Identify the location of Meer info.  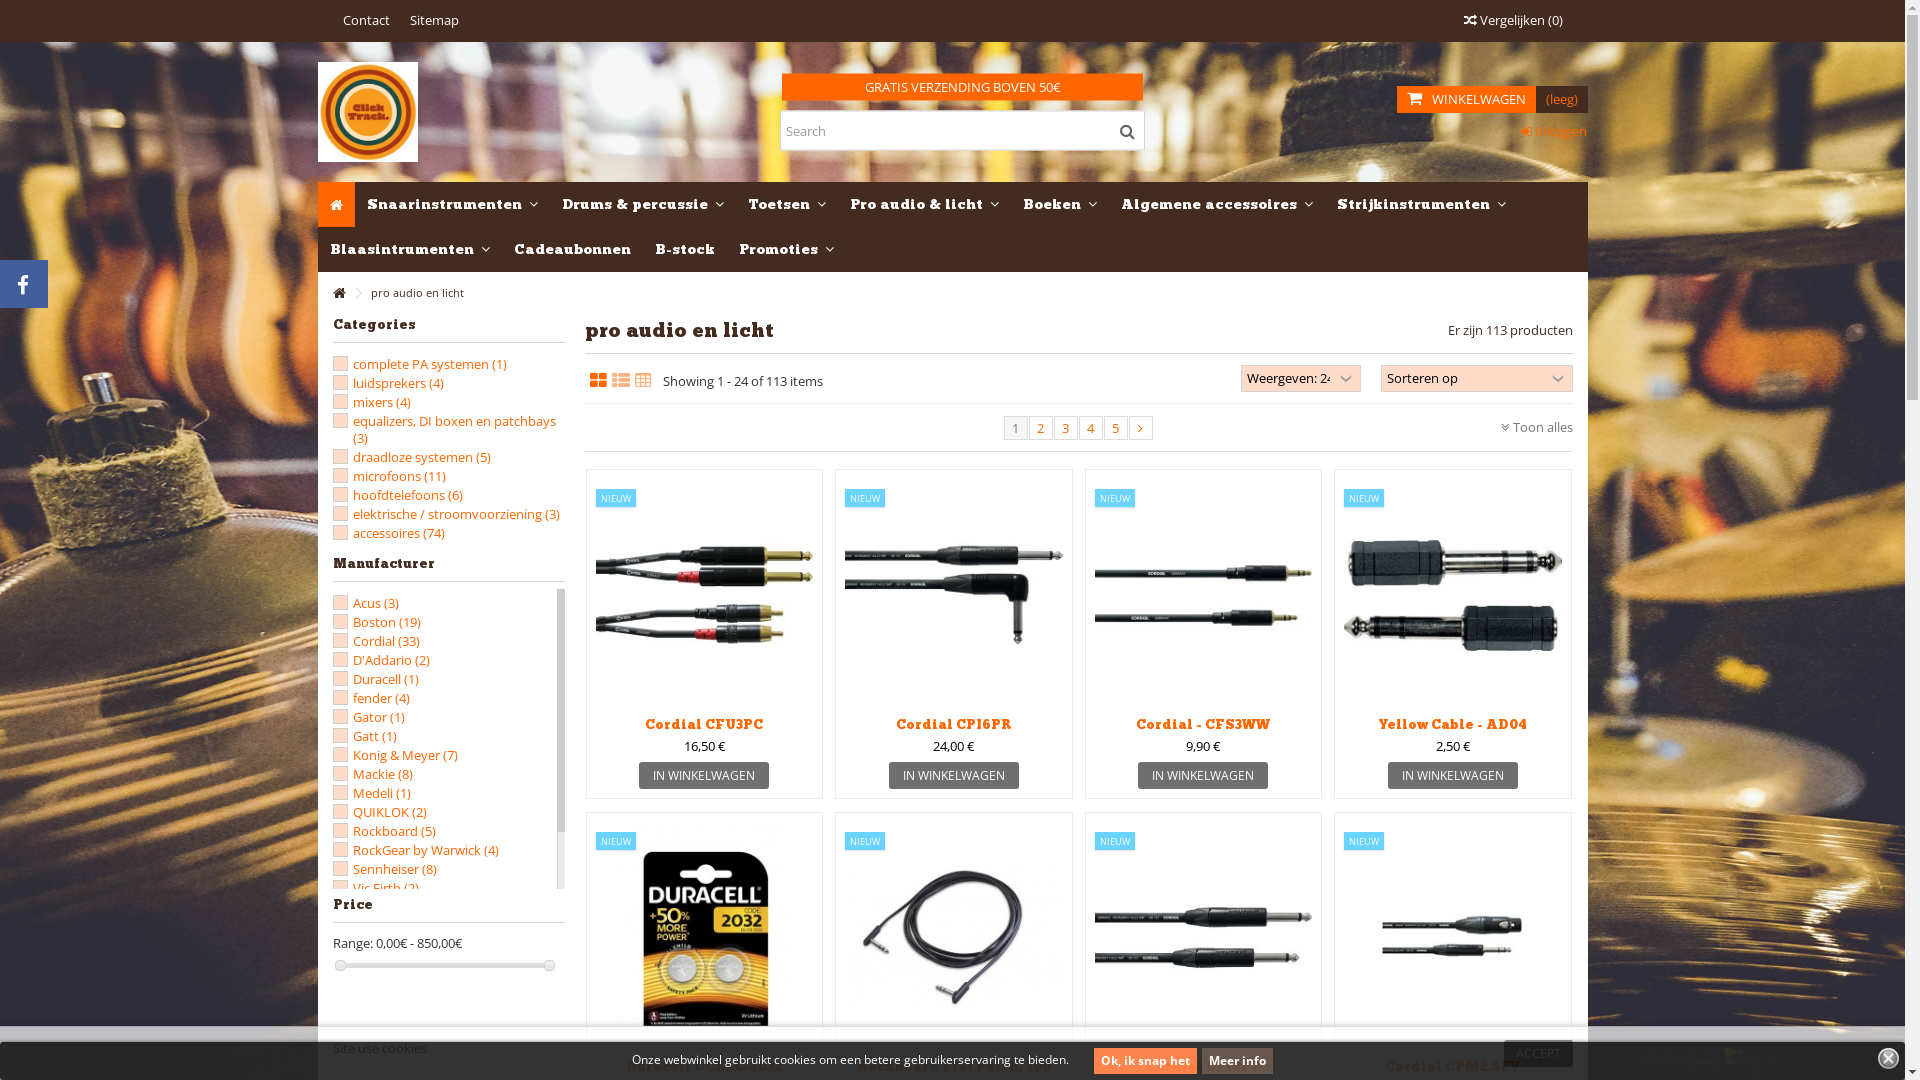
(1238, 1061).